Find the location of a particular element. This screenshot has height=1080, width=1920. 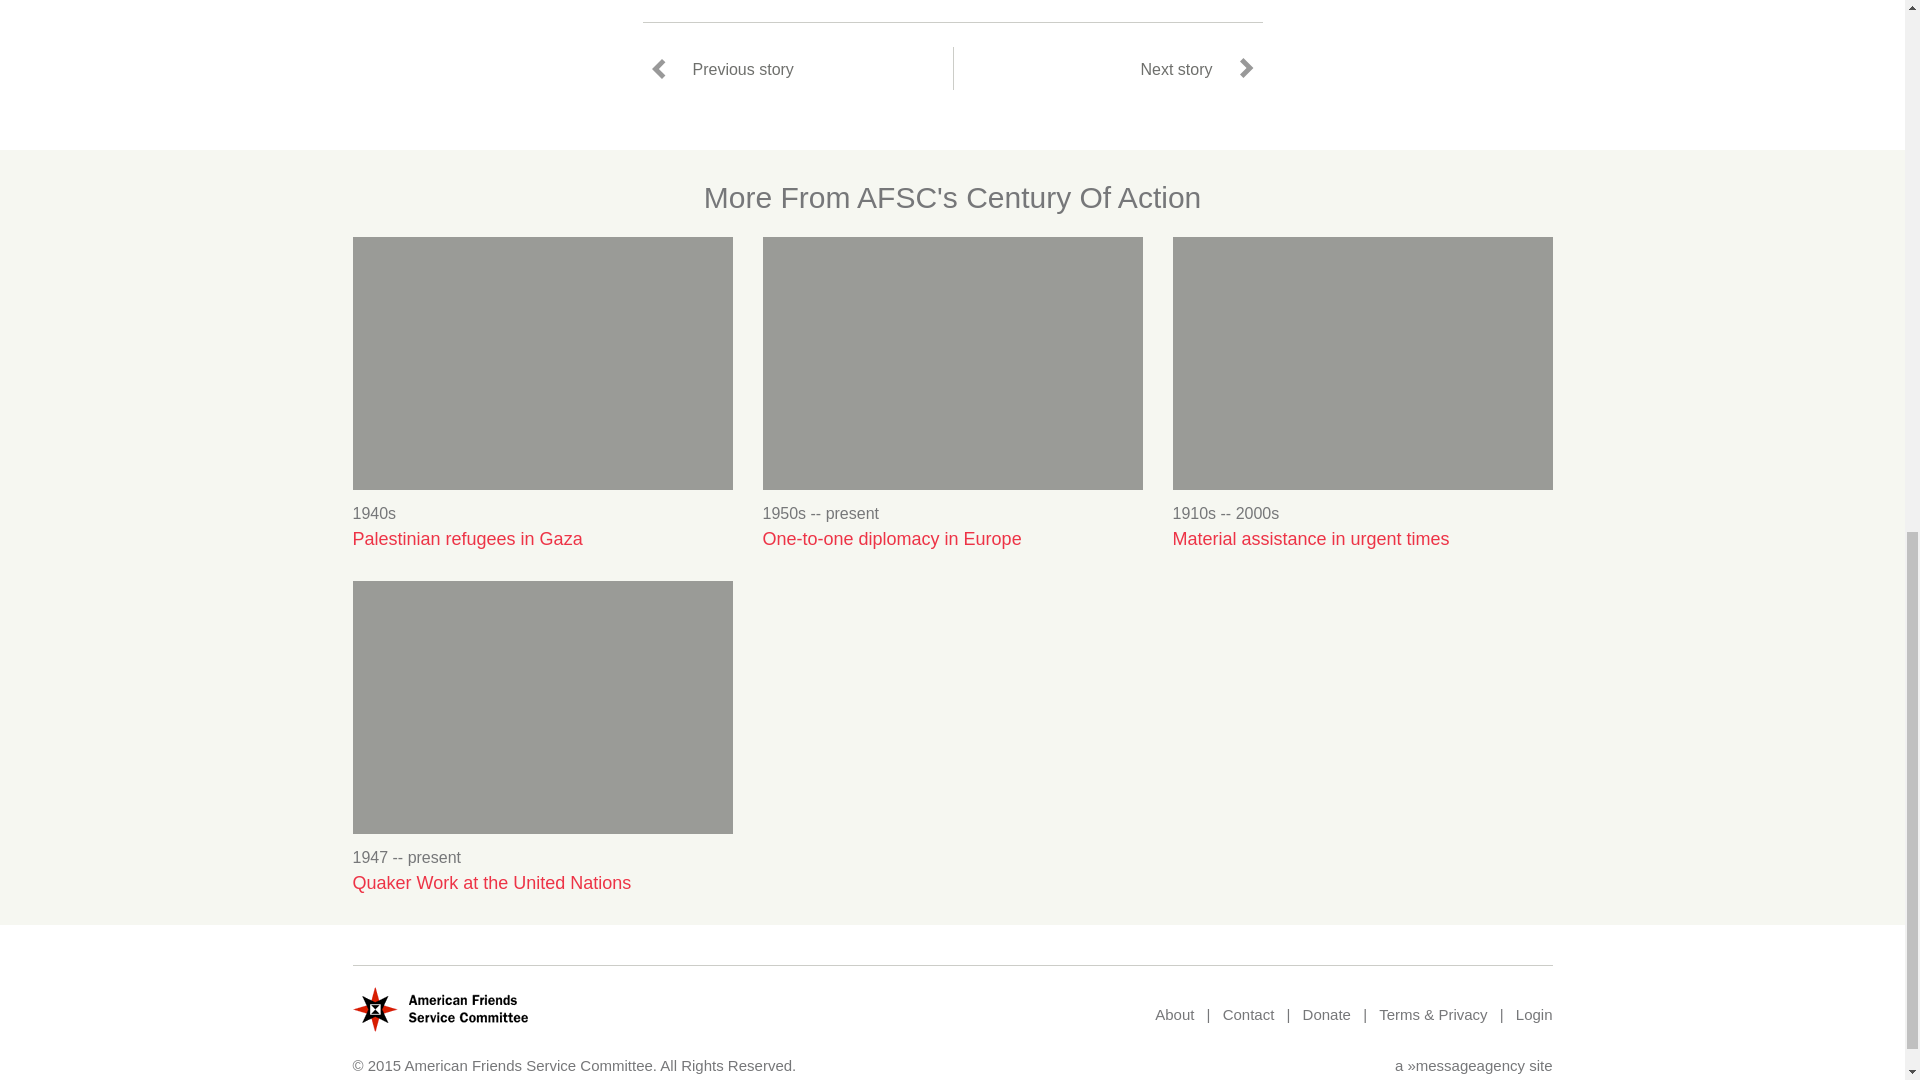

Material assistance in urgent times is located at coordinates (1361, 539).